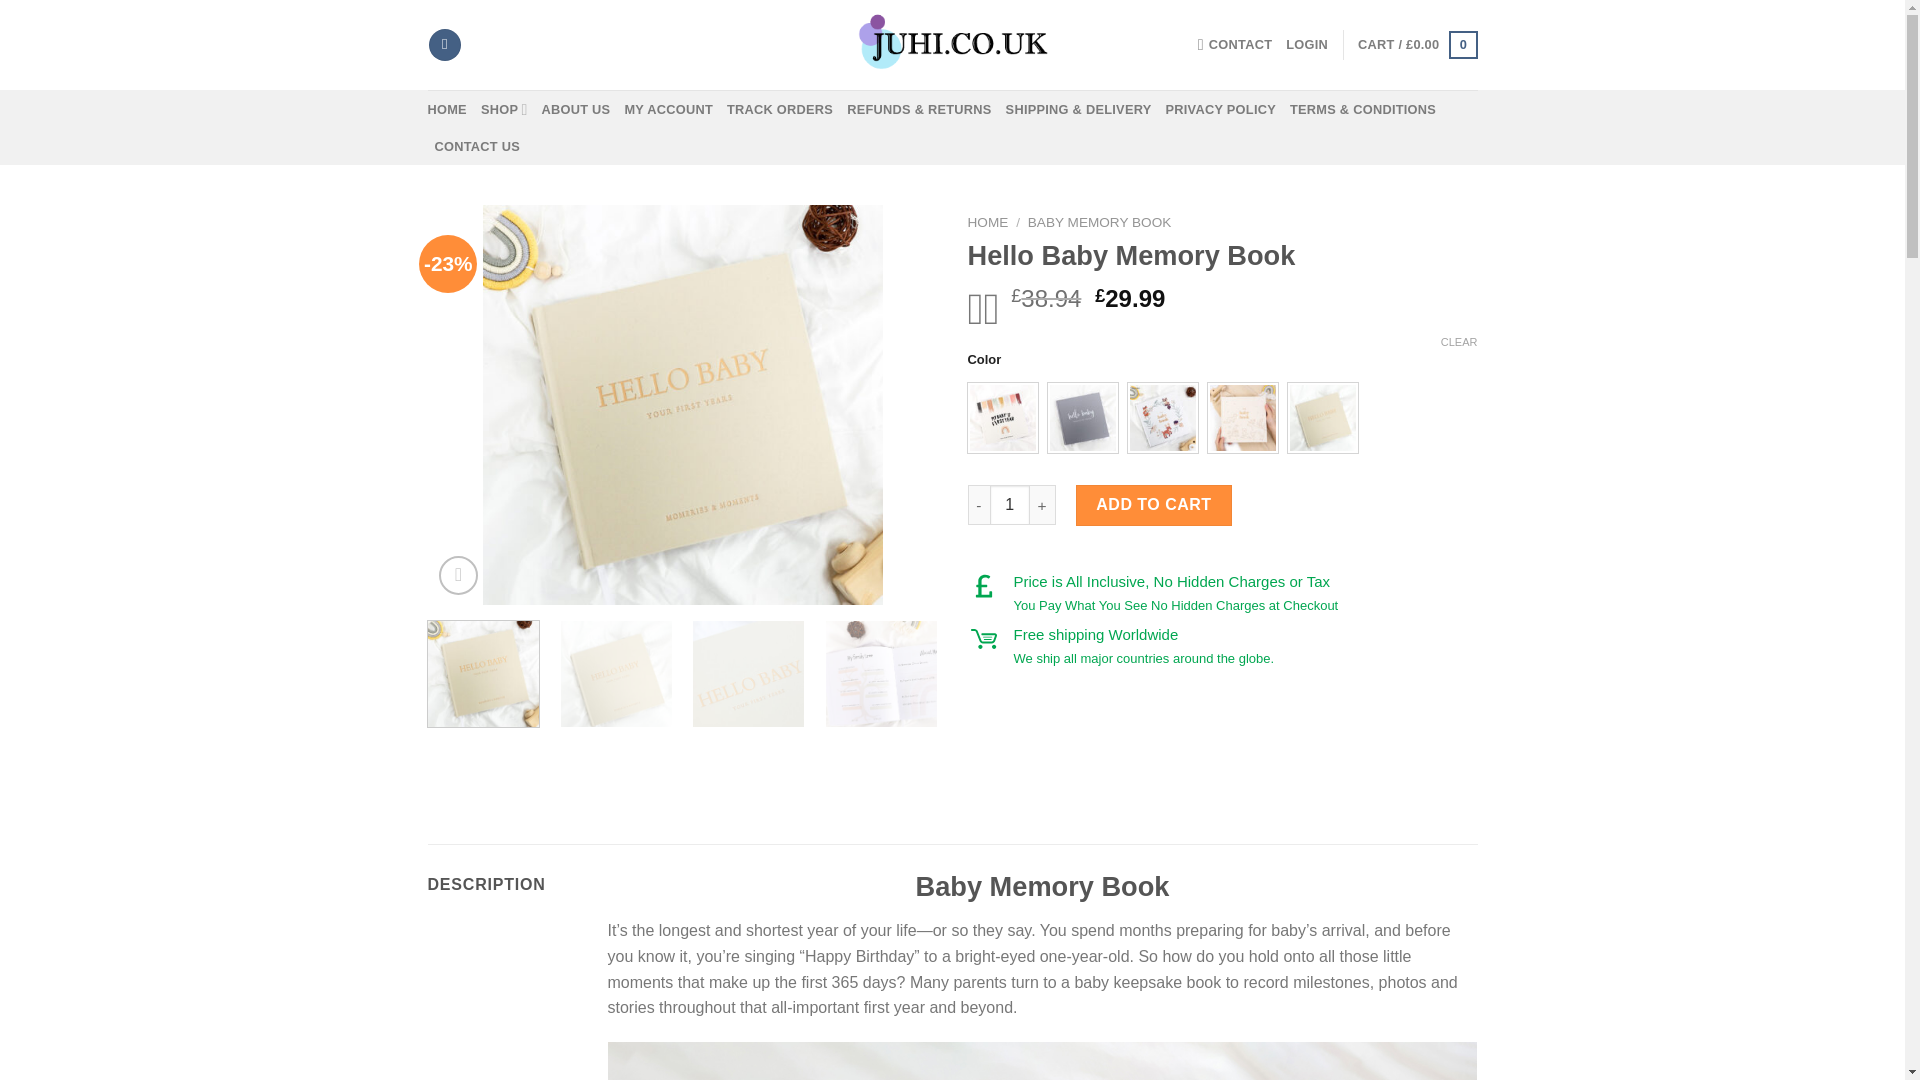 This screenshot has width=1920, height=1080. Describe the element at coordinates (504, 108) in the screenshot. I see `SHOP` at that location.